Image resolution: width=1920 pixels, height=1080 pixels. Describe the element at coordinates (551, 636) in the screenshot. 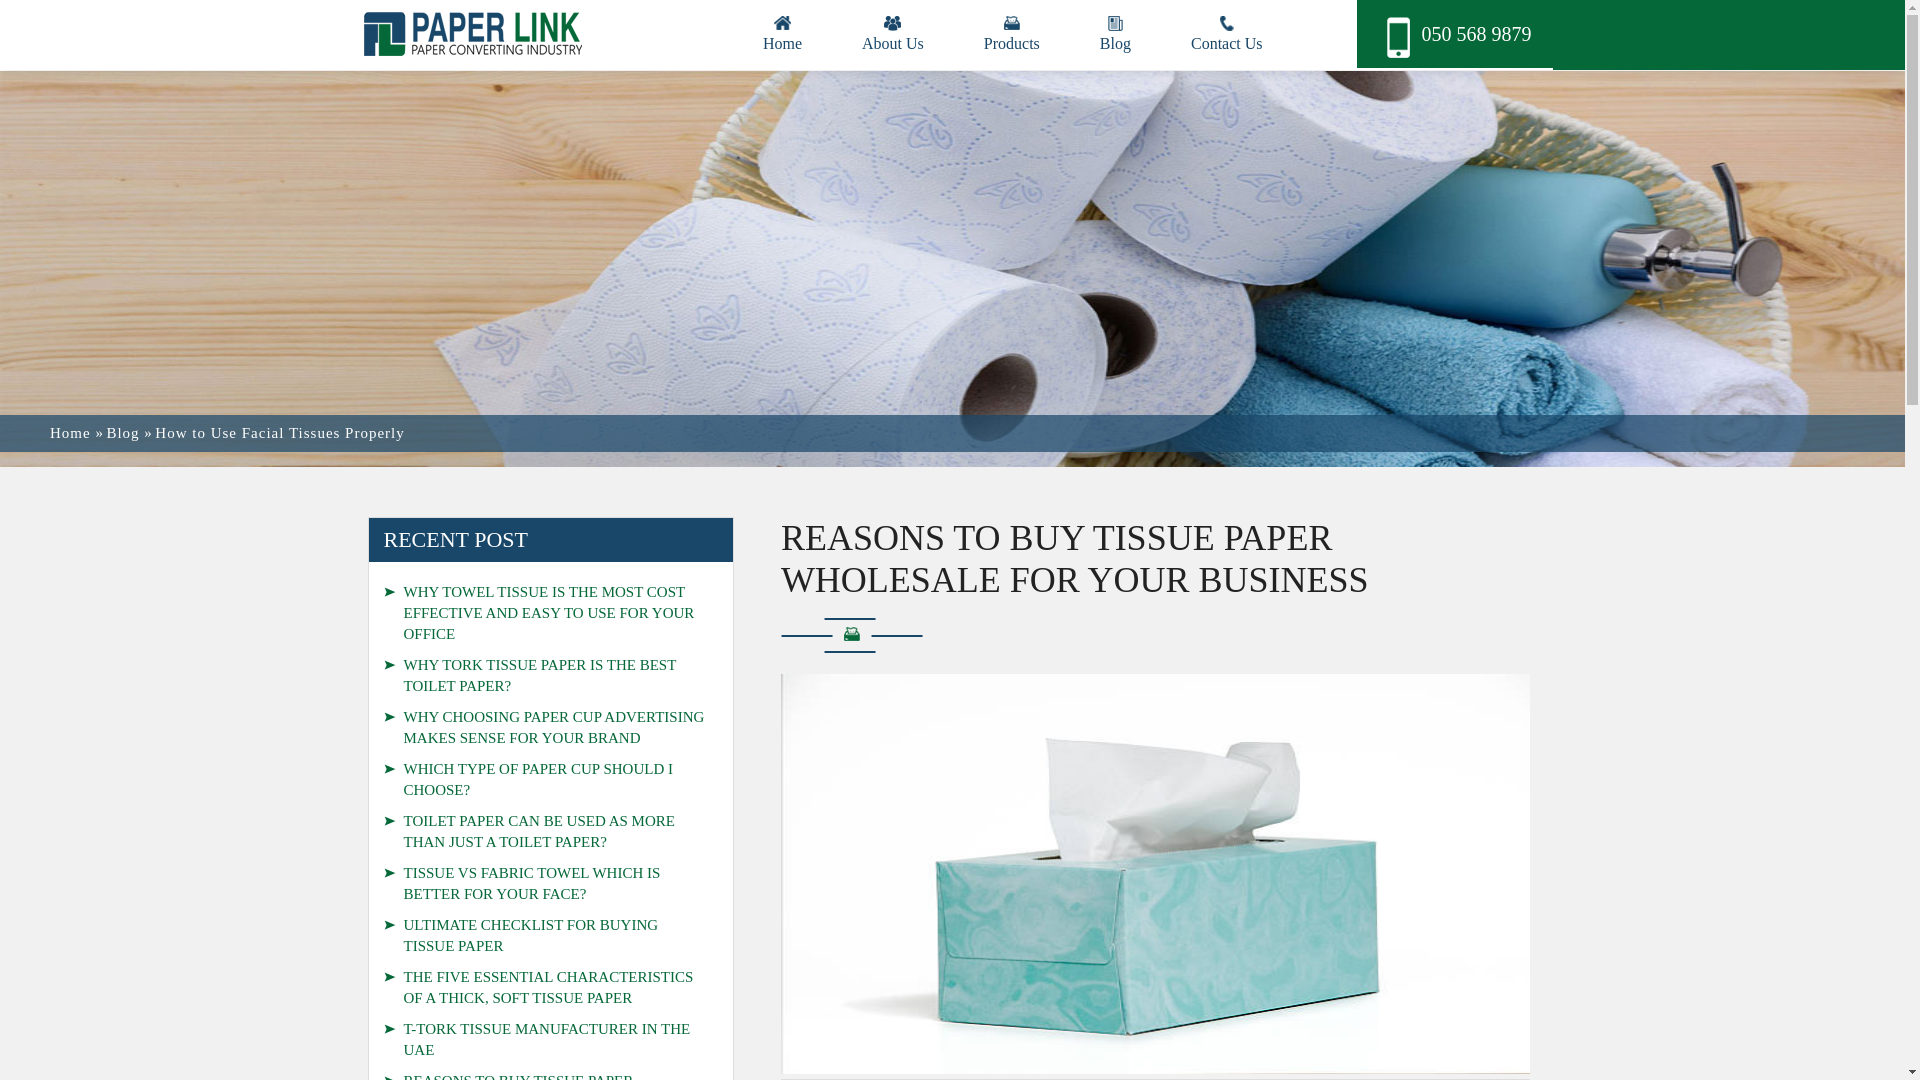

I see `ULTIMATE CHECKLIST FOR BUYING TISSUE PAPER` at that location.